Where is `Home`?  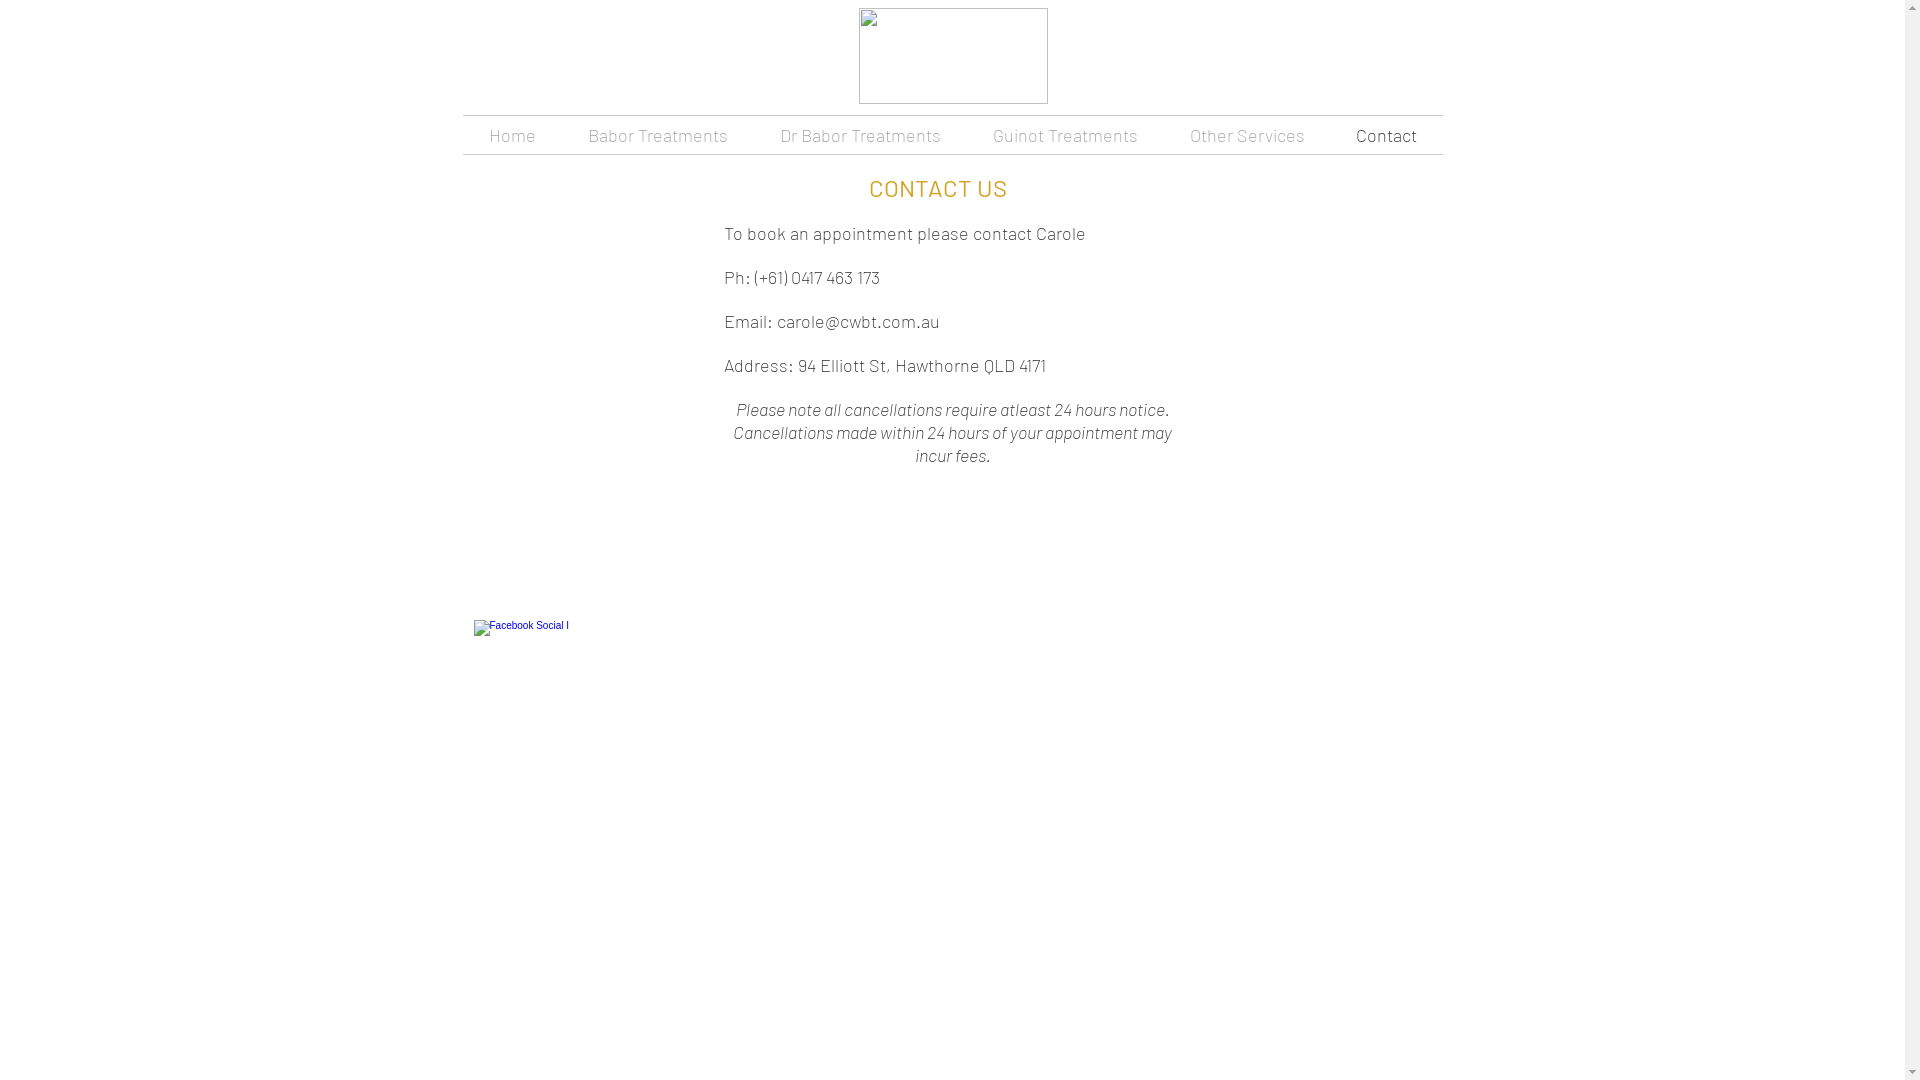
Home is located at coordinates (512, 135).